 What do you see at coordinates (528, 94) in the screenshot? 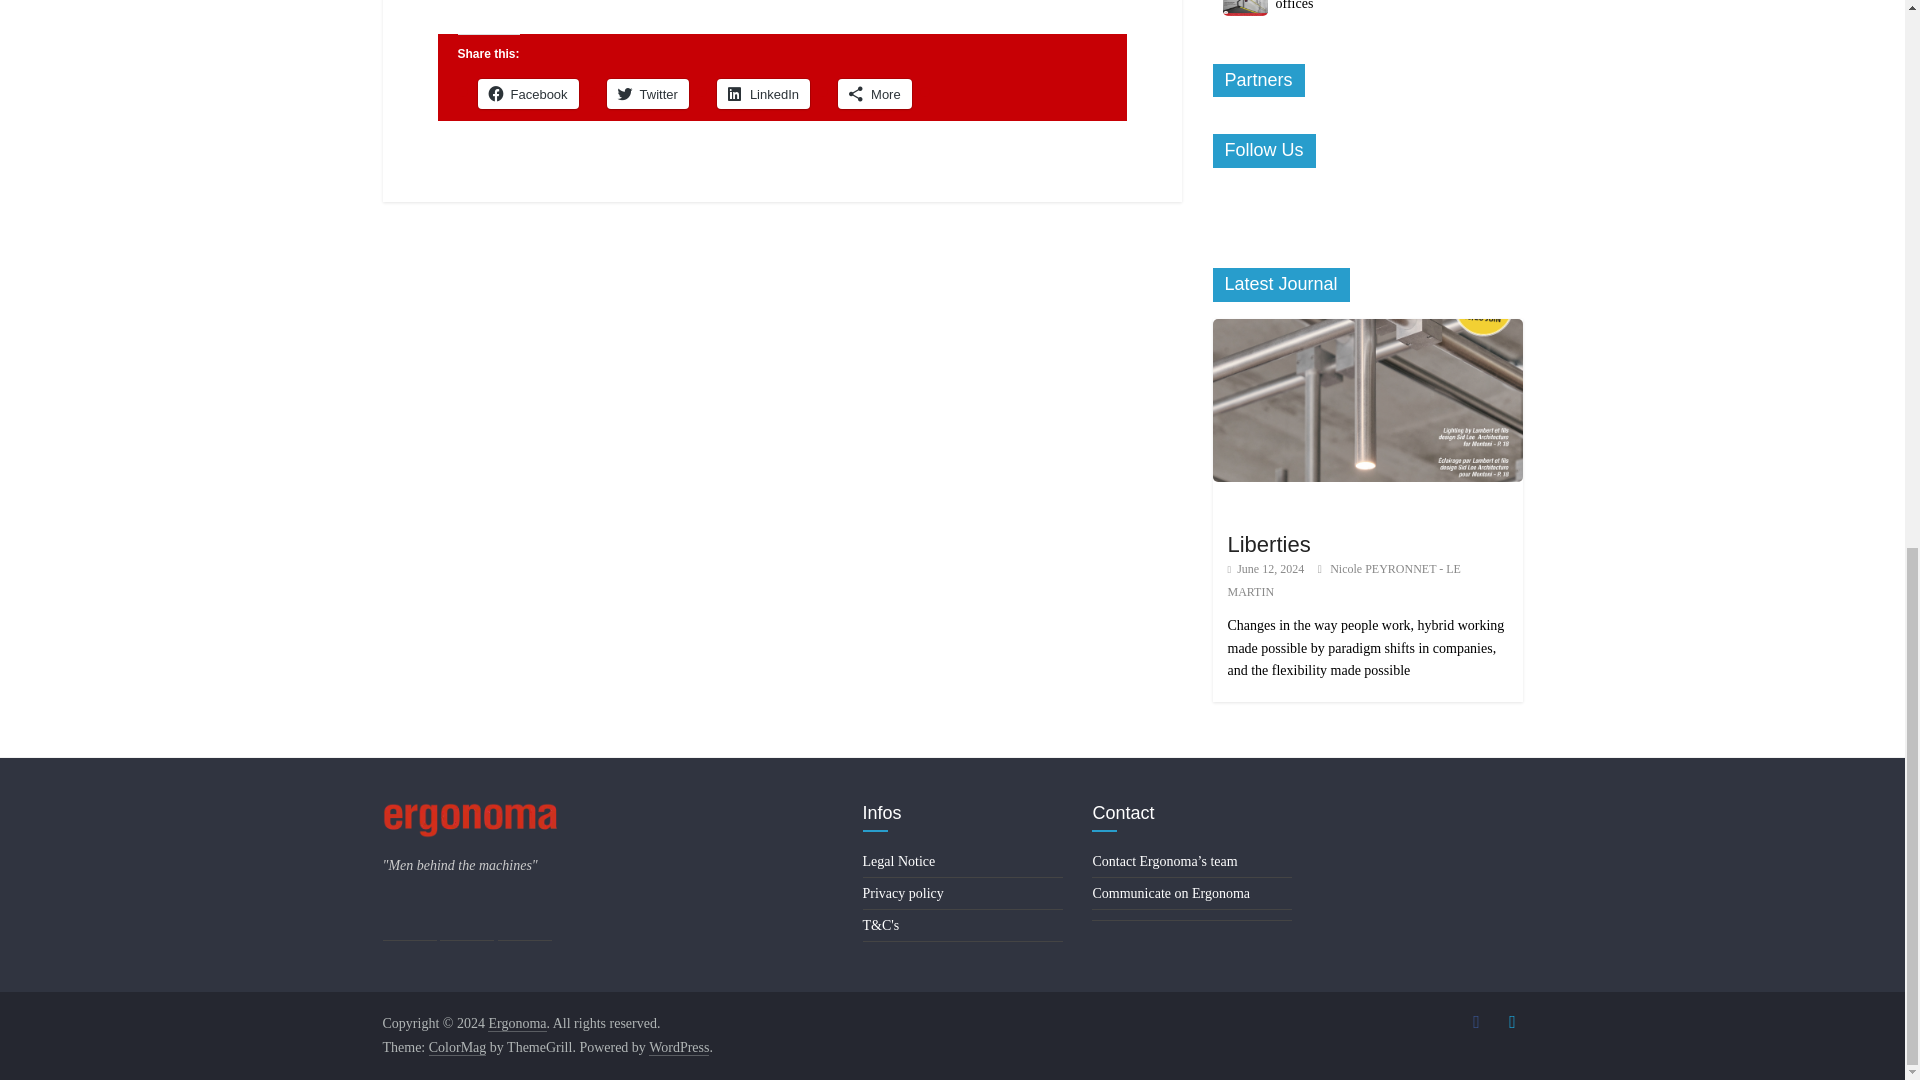
I see `Facebook` at bounding box center [528, 94].